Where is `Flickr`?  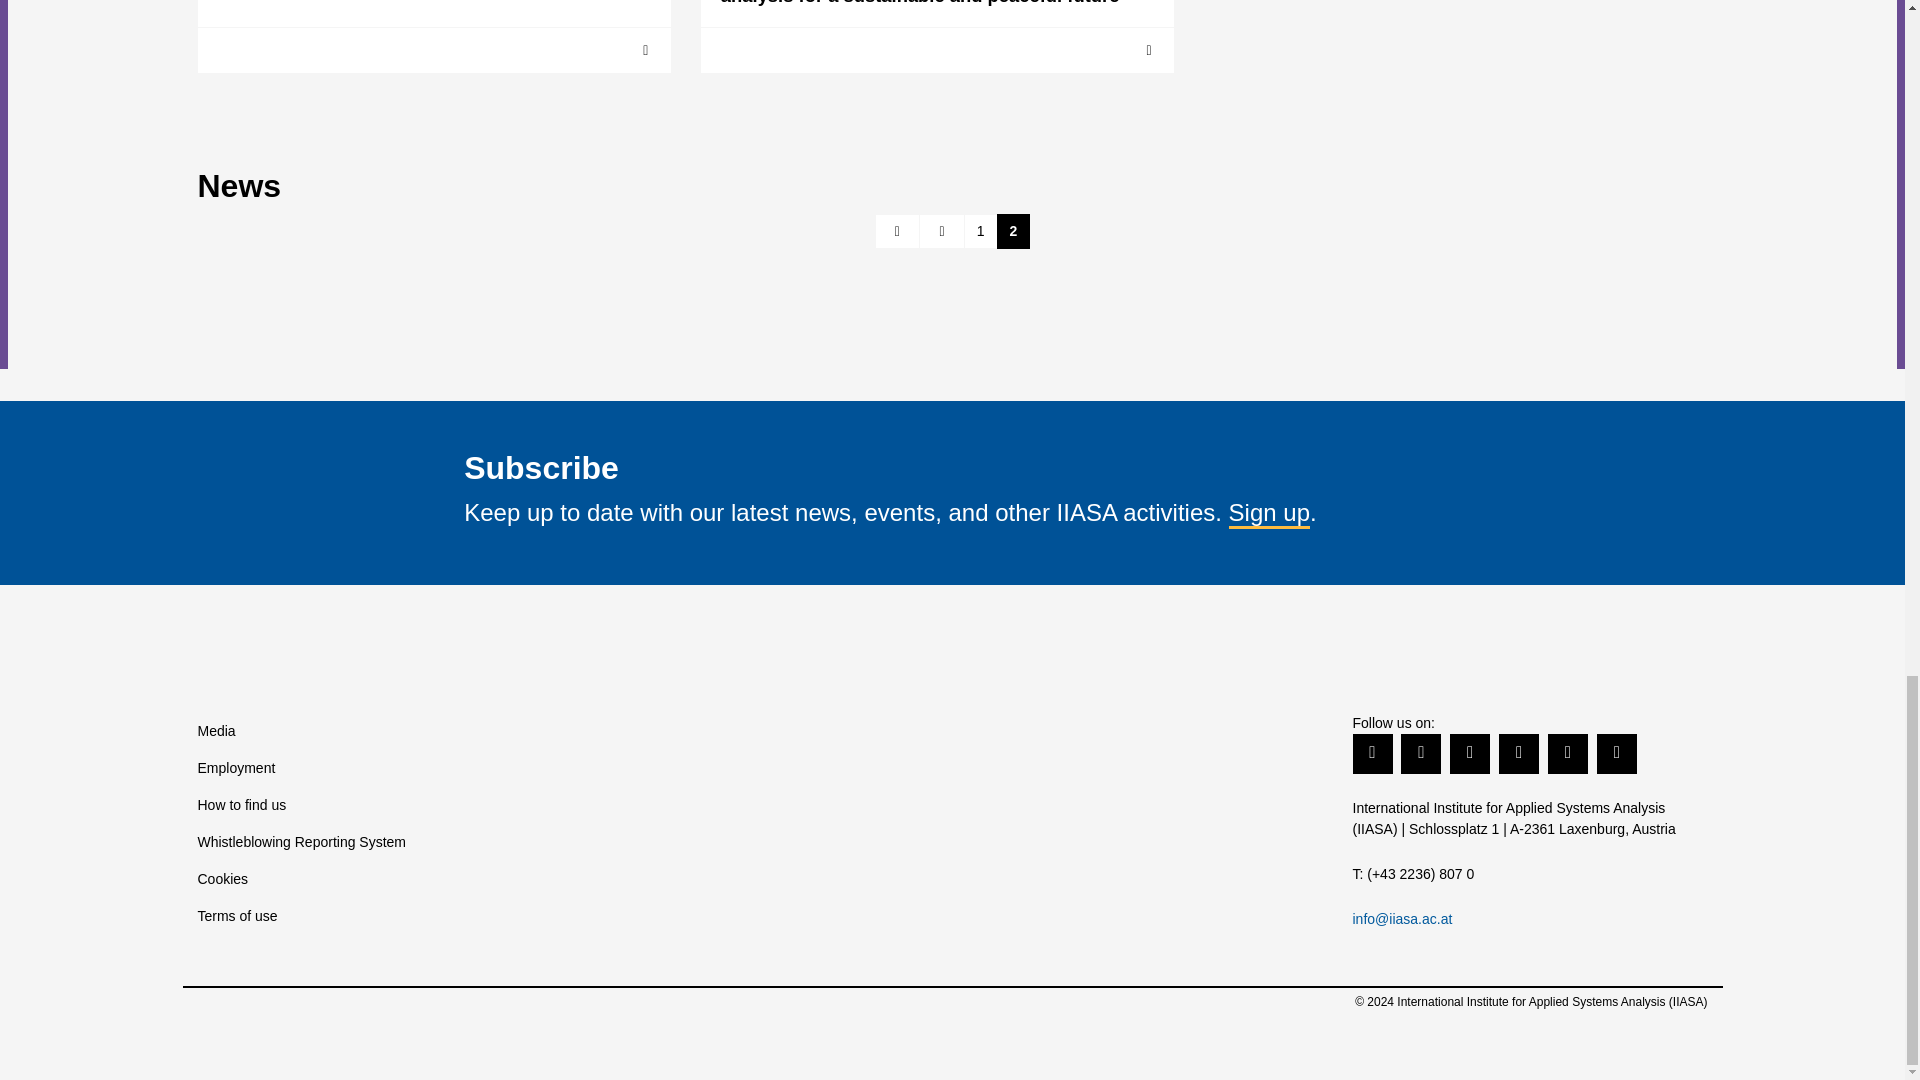
Flickr is located at coordinates (1567, 752).